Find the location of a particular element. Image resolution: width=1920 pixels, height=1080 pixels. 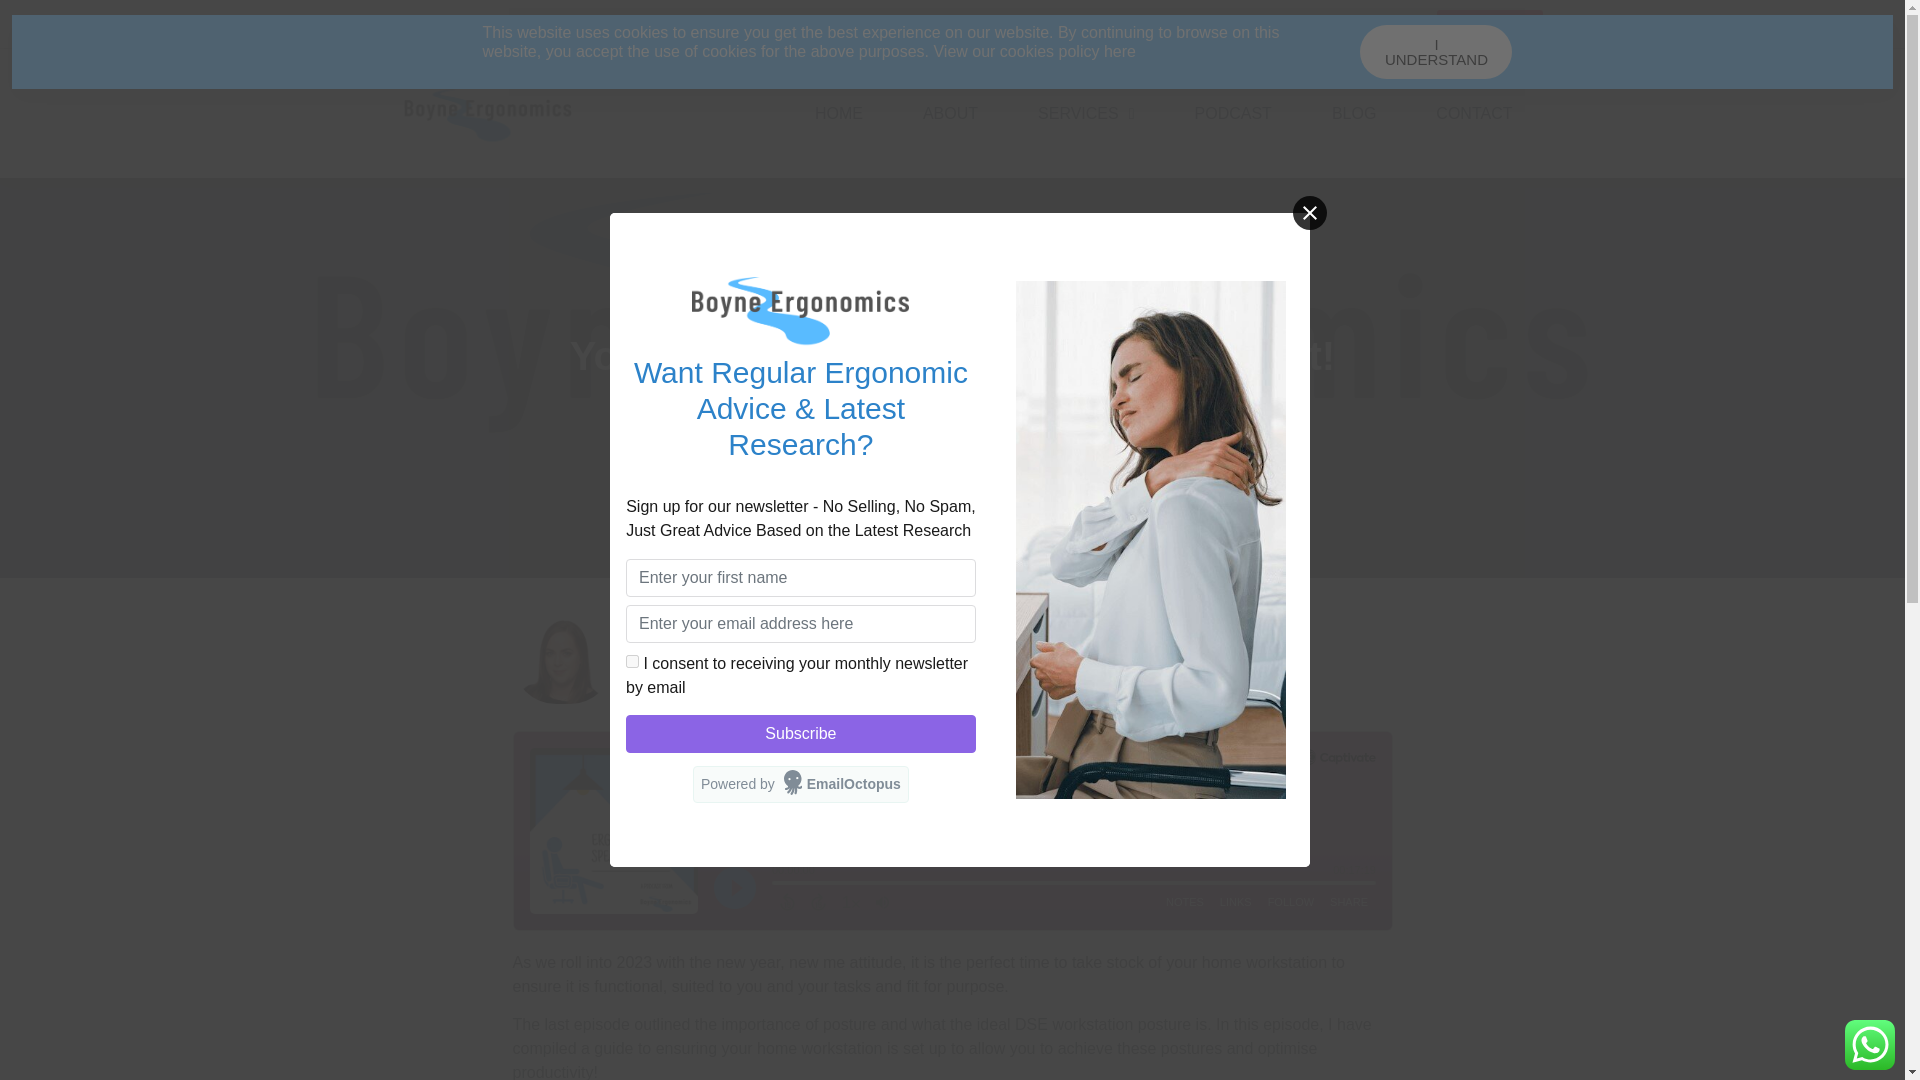

SERVICES is located at coordinates (1086, 114).